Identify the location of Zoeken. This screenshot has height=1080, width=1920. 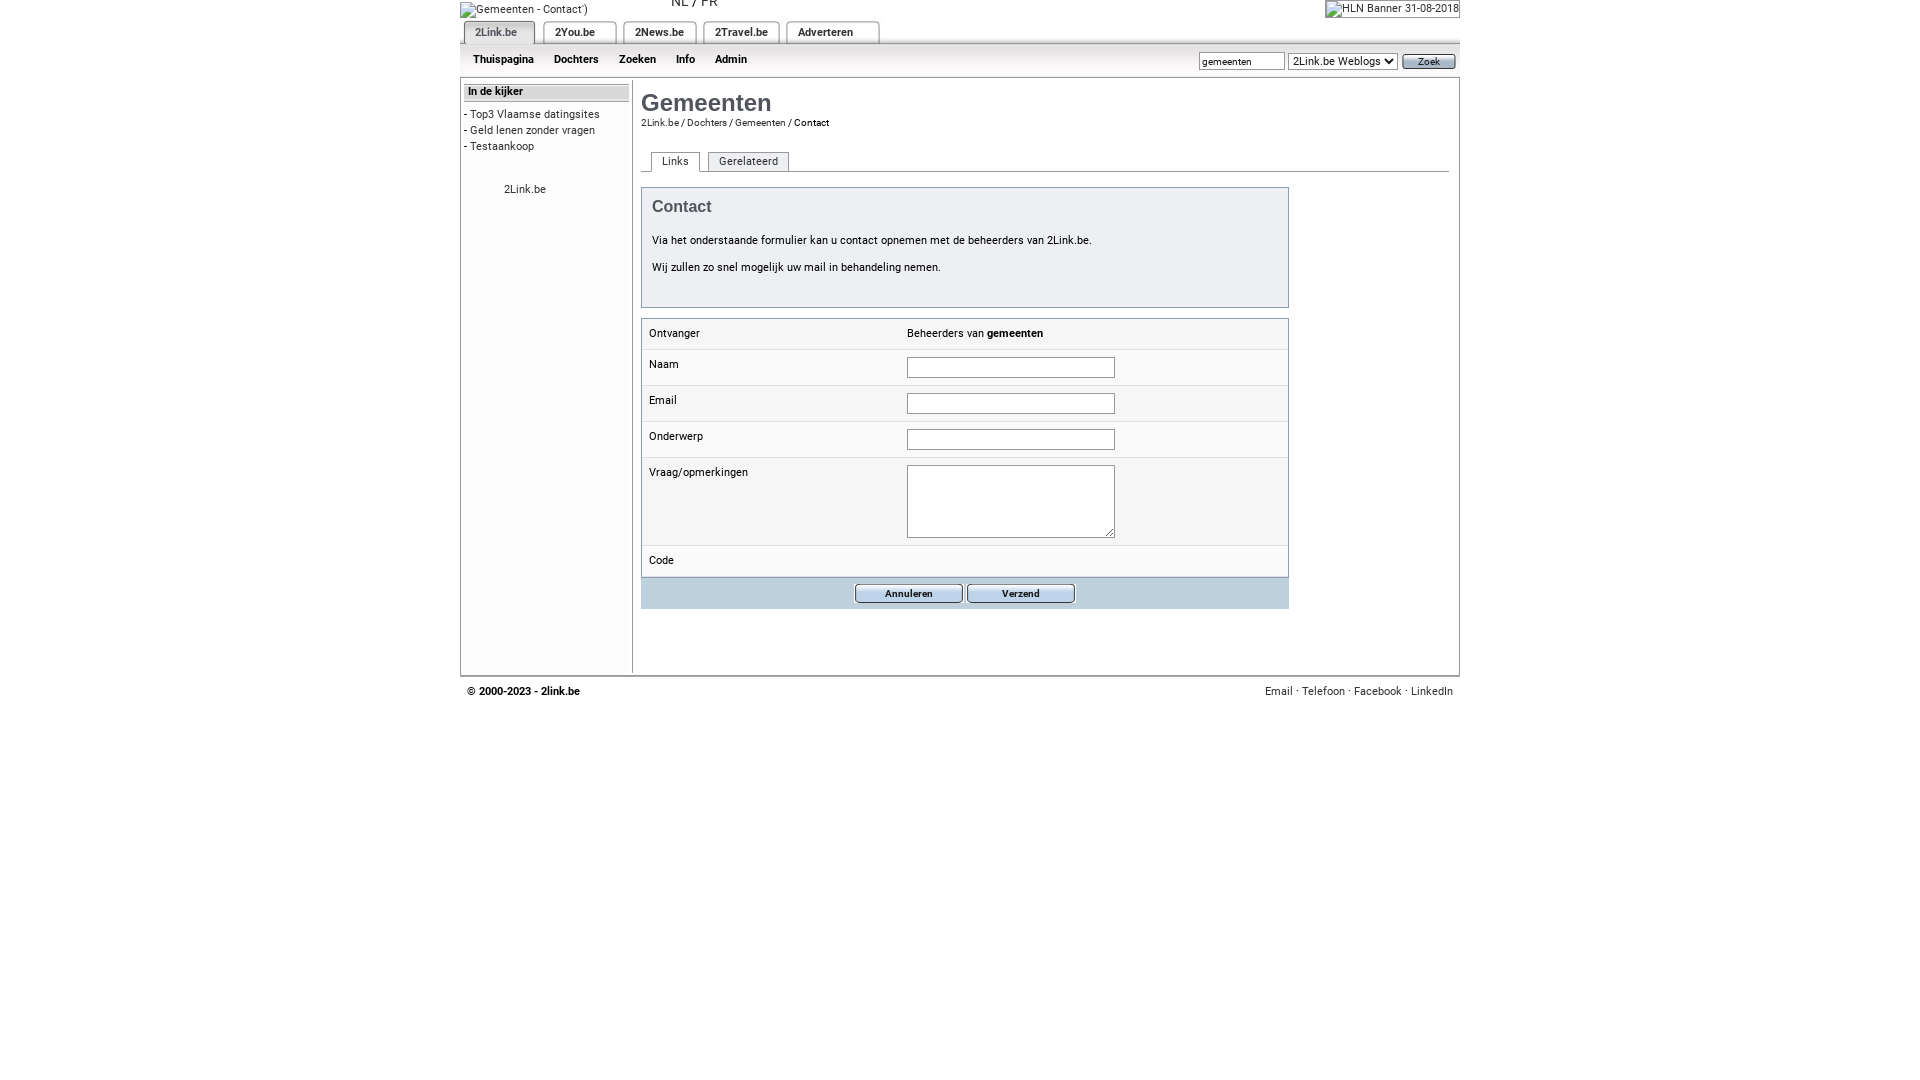
(638, 60).